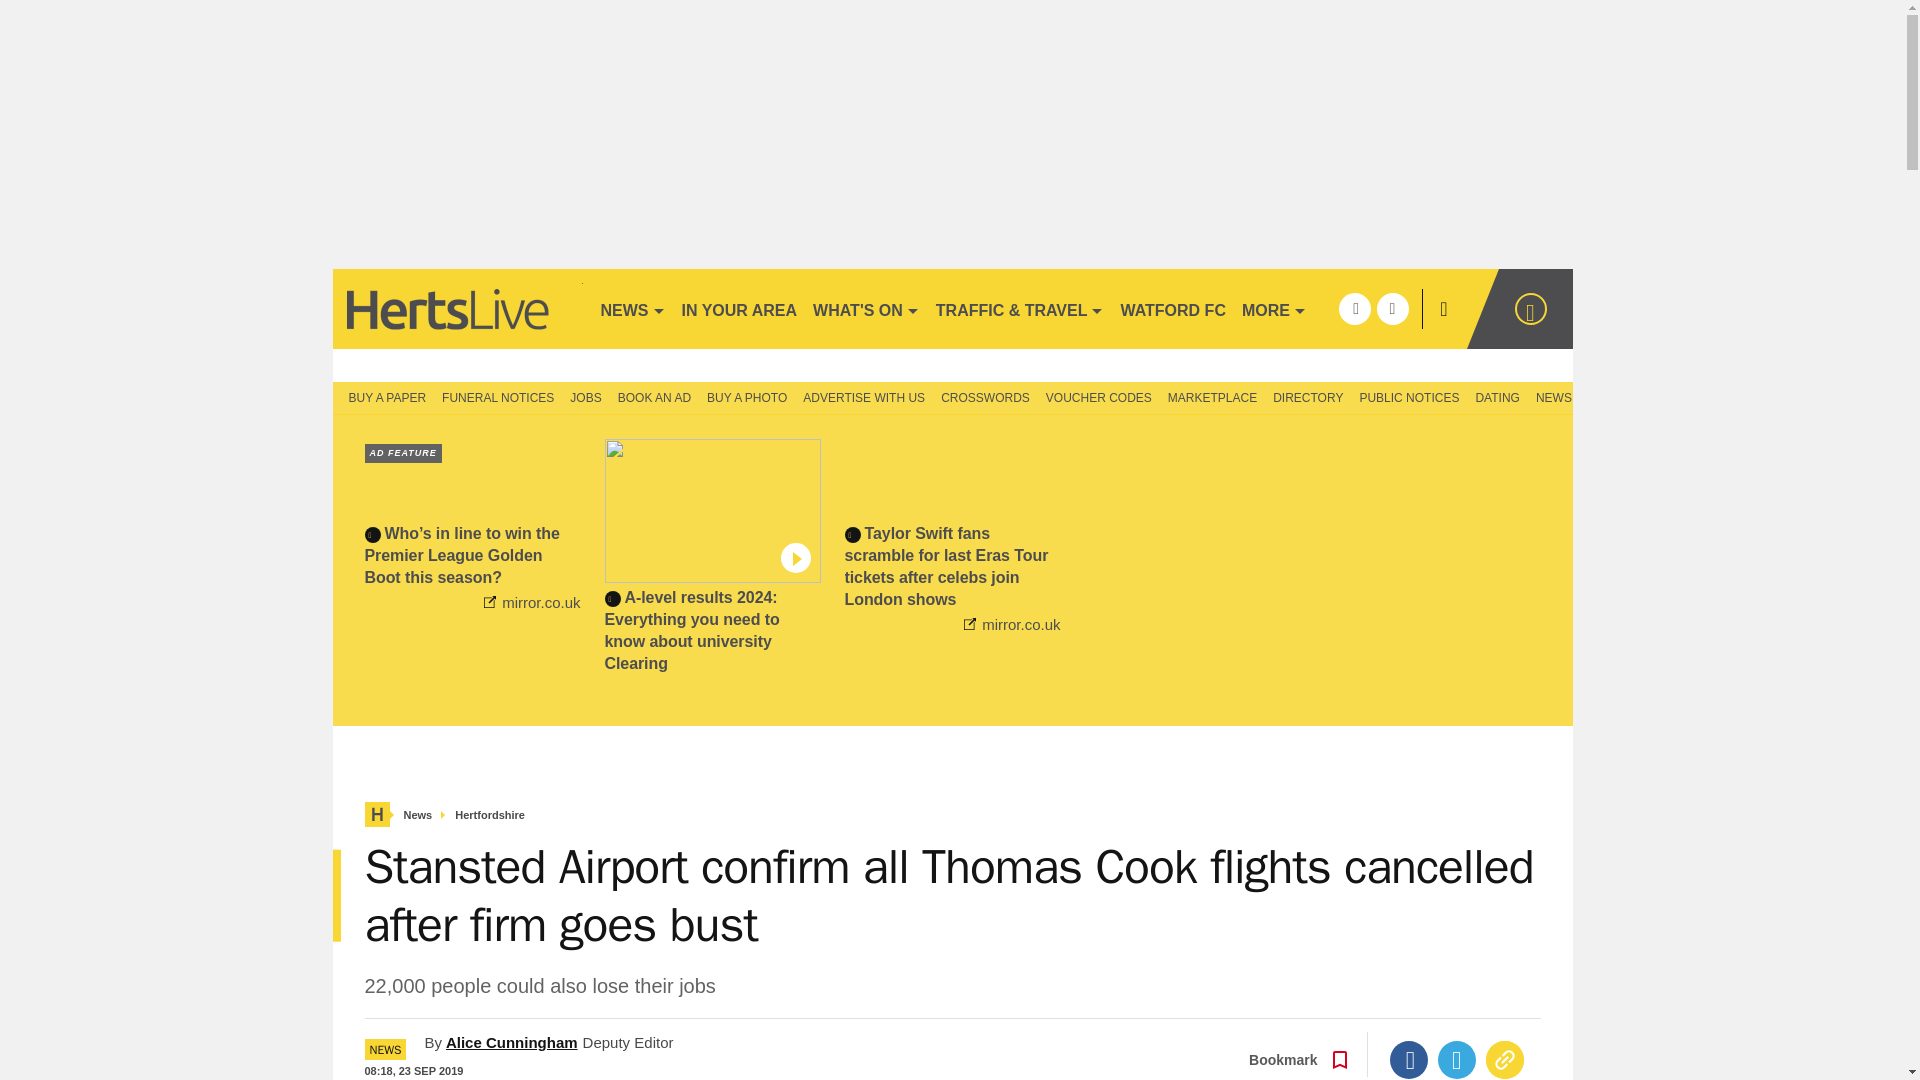 The image size is (1920, 1080). What do you see at coordinates (1392, 308) in the screenshot?
I see `twitter` at bounding box center [1392, 308].